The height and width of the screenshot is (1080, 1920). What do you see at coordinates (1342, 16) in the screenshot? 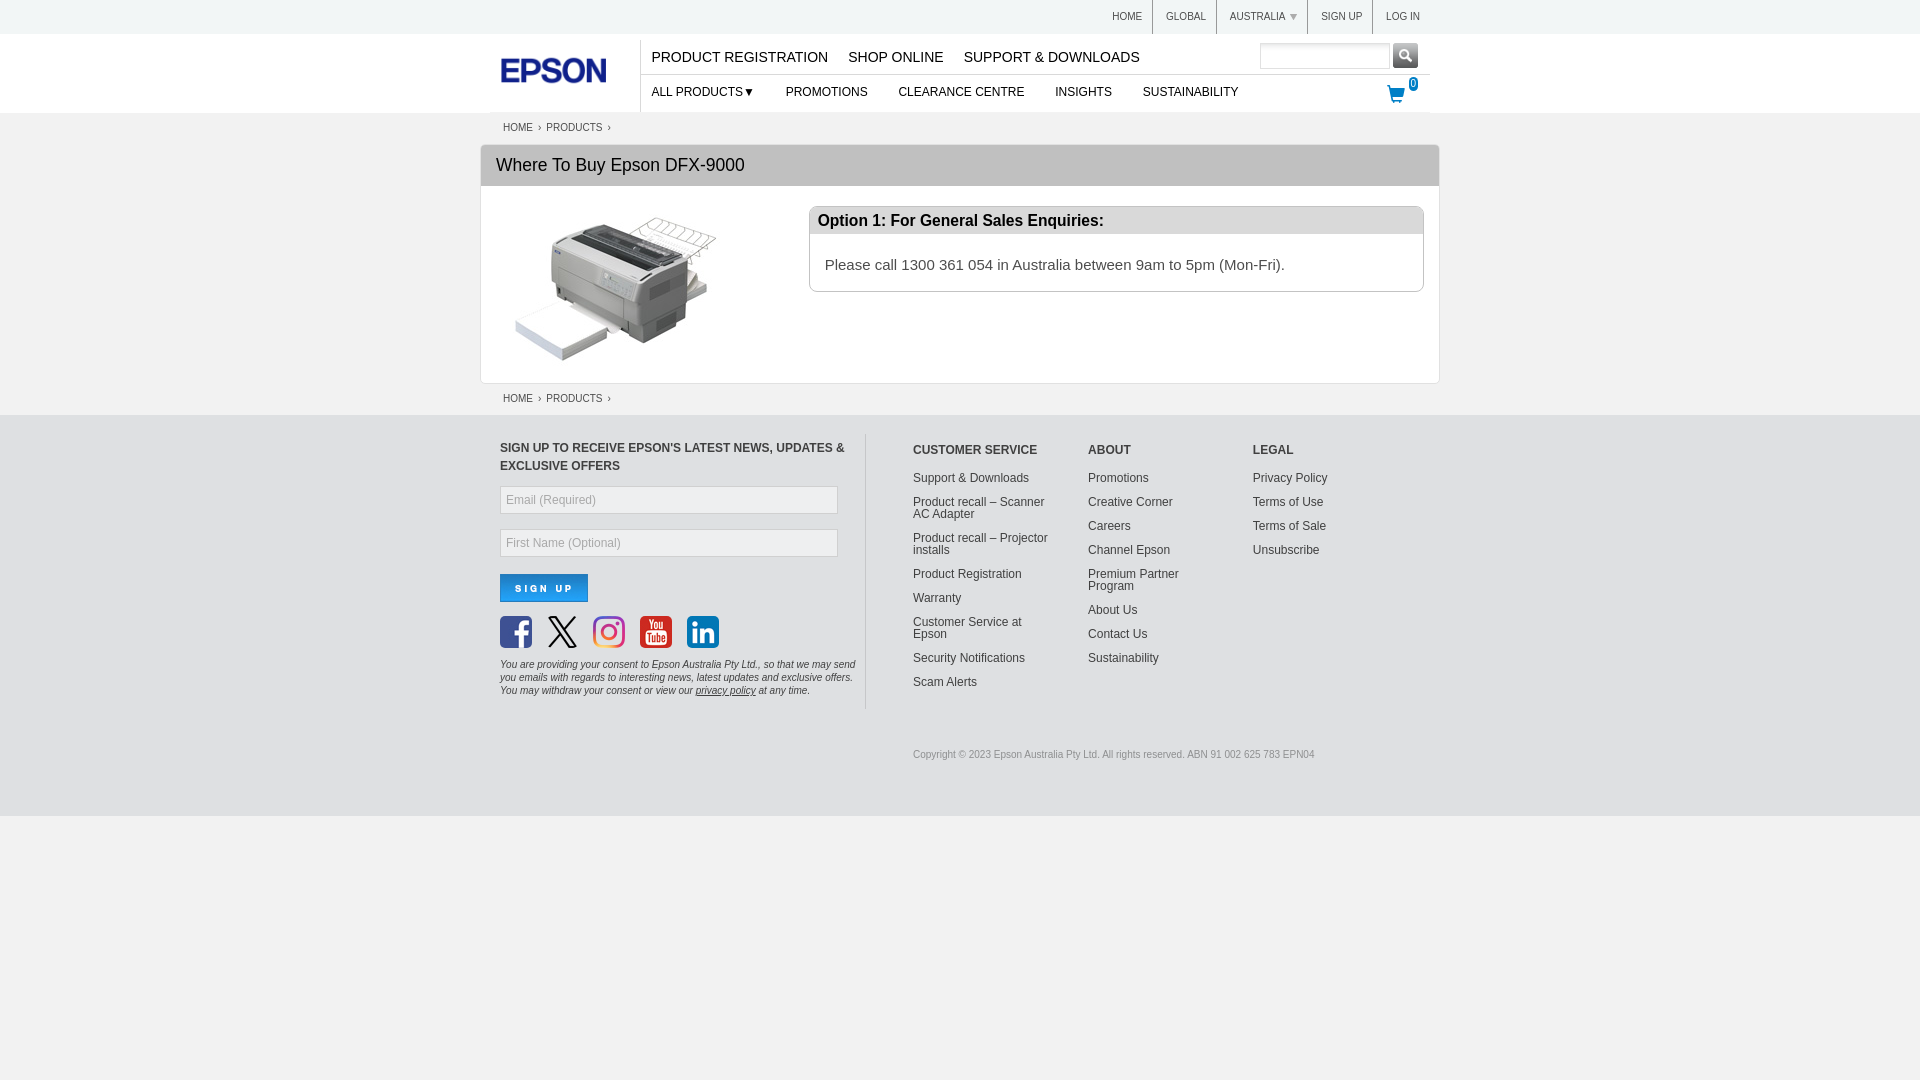
I see `SIGN UP` at bounding box center [1342, 16].